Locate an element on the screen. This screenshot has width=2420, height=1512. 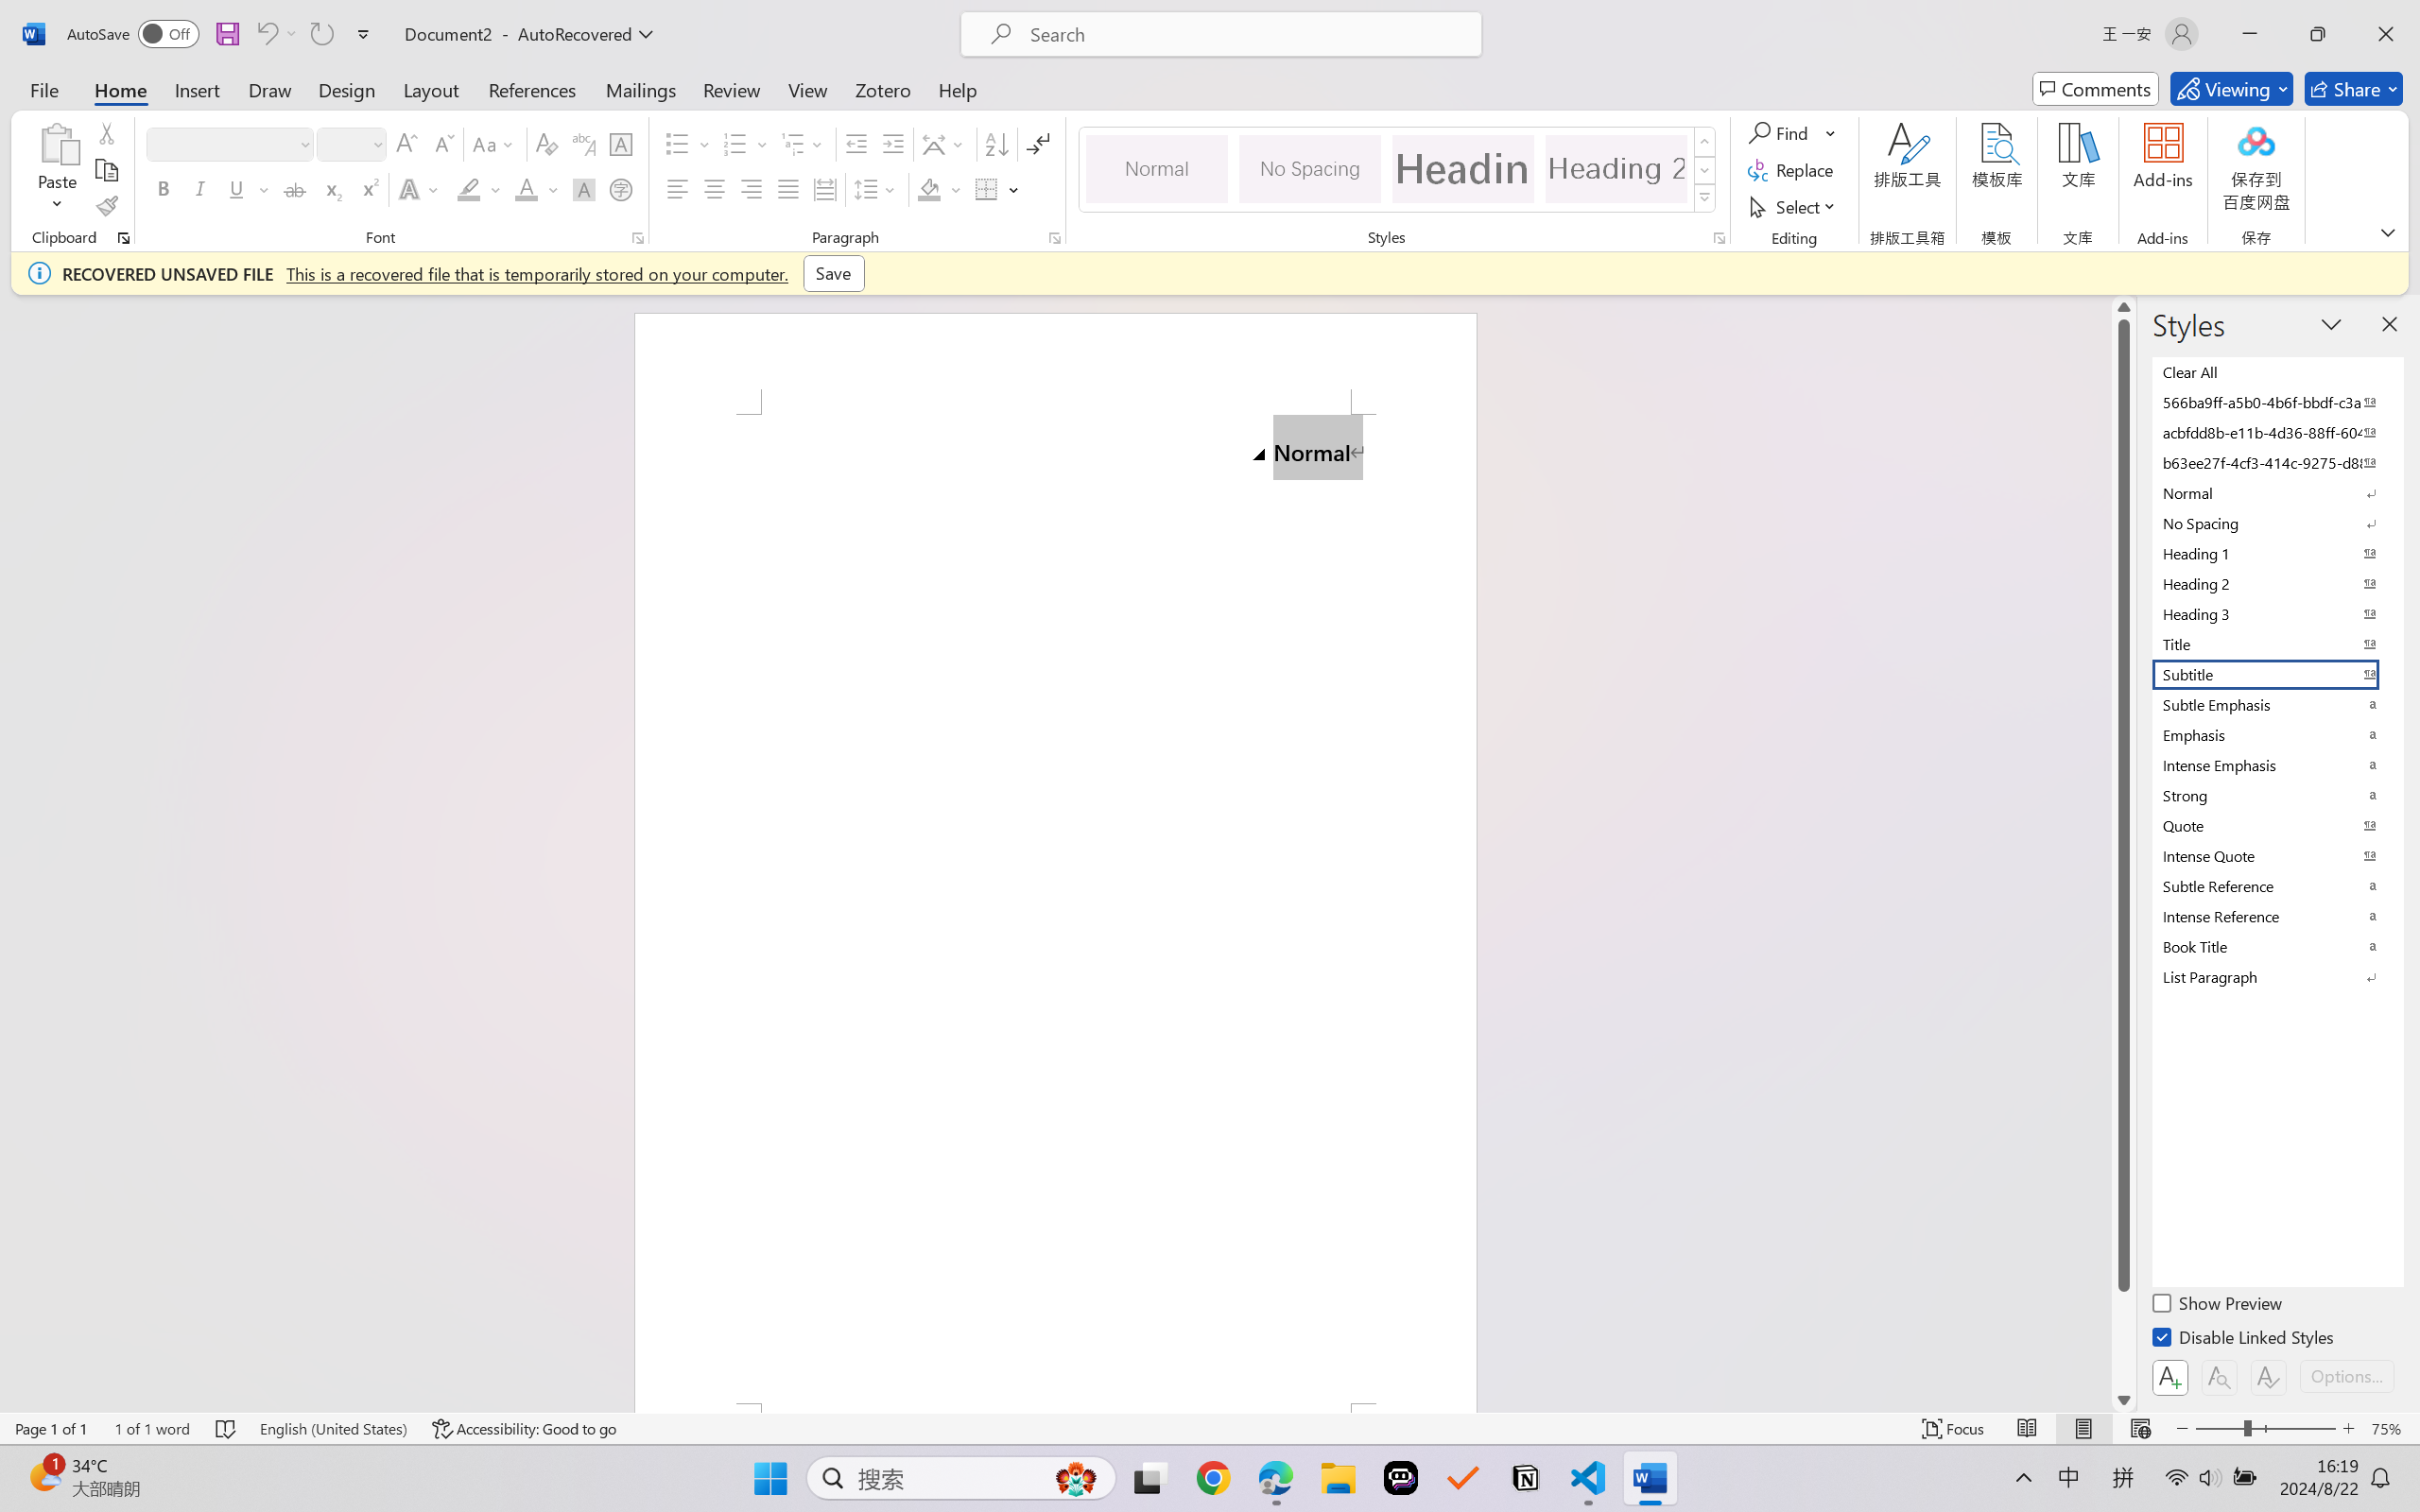
Class: NetUIScrollBar is located at coordinates (2124, 853).